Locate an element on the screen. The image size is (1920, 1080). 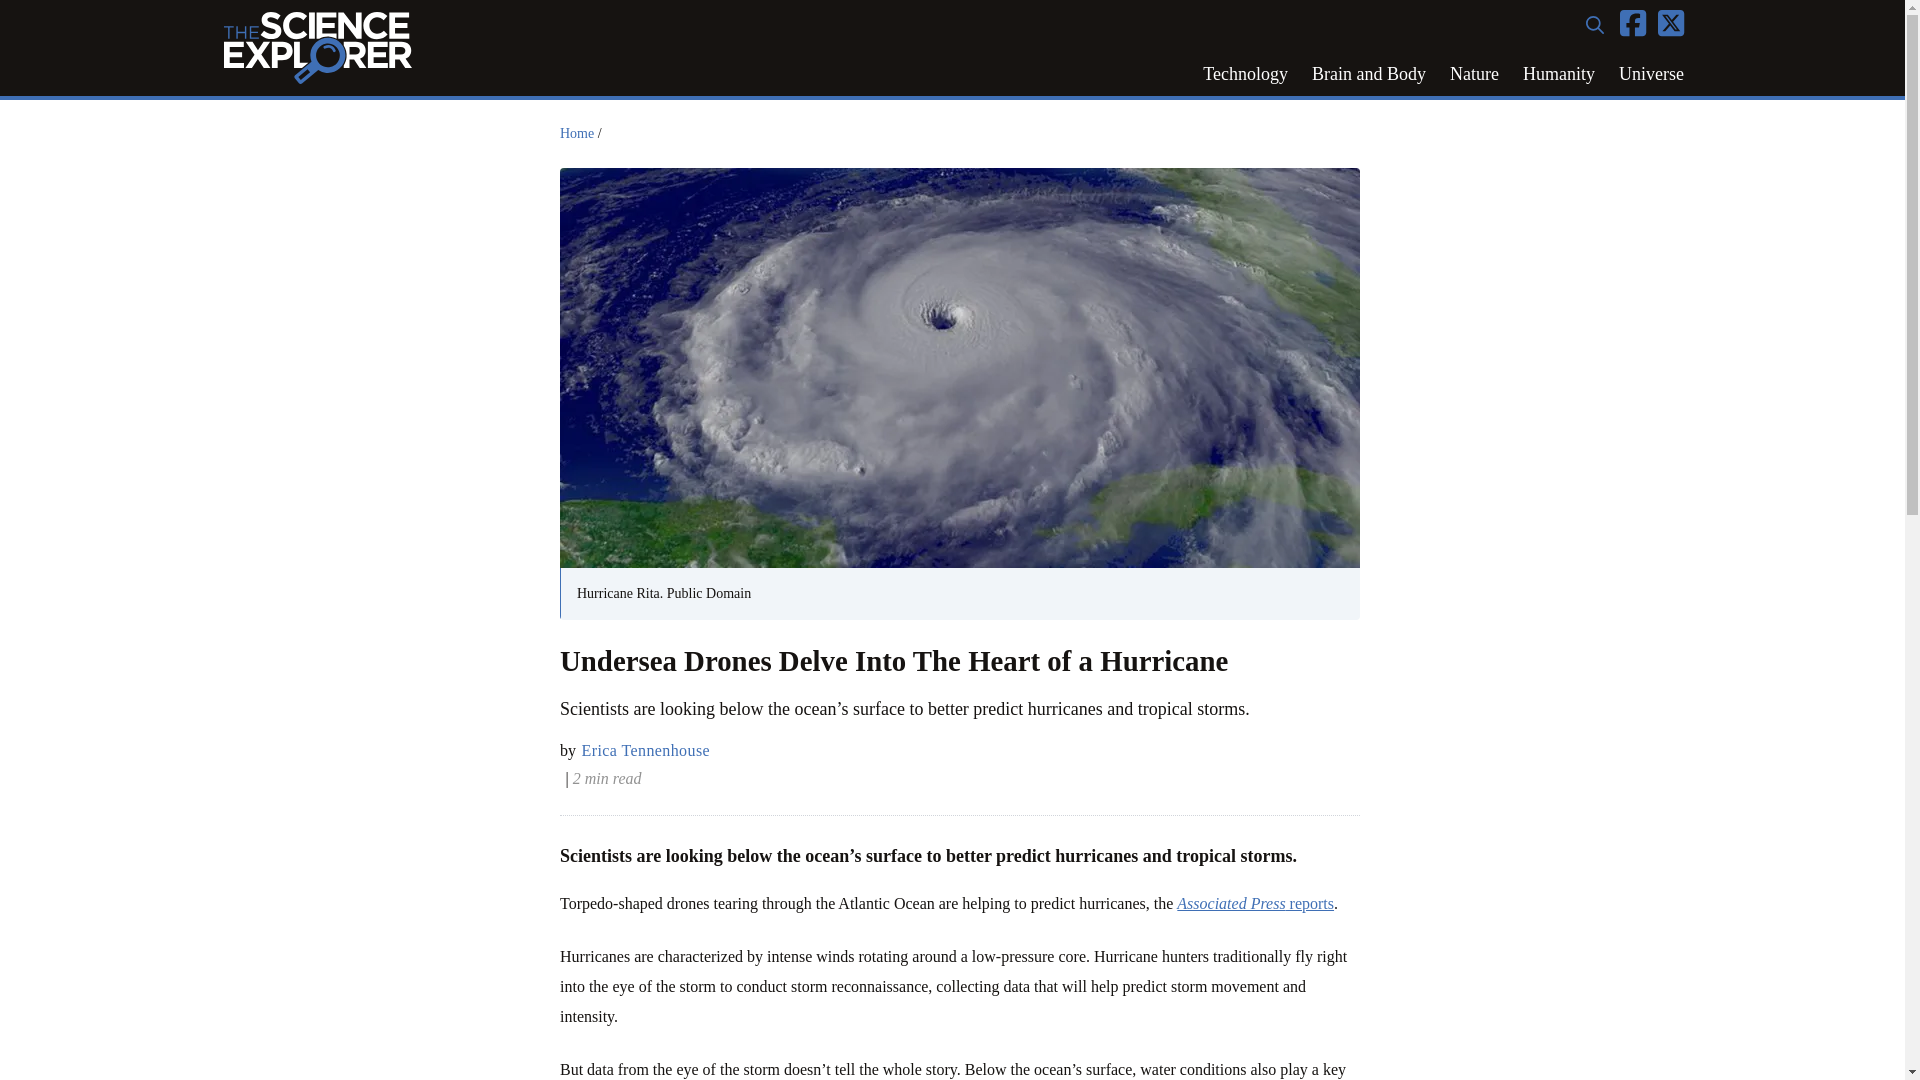
Home is located at coordinates (576, 134).